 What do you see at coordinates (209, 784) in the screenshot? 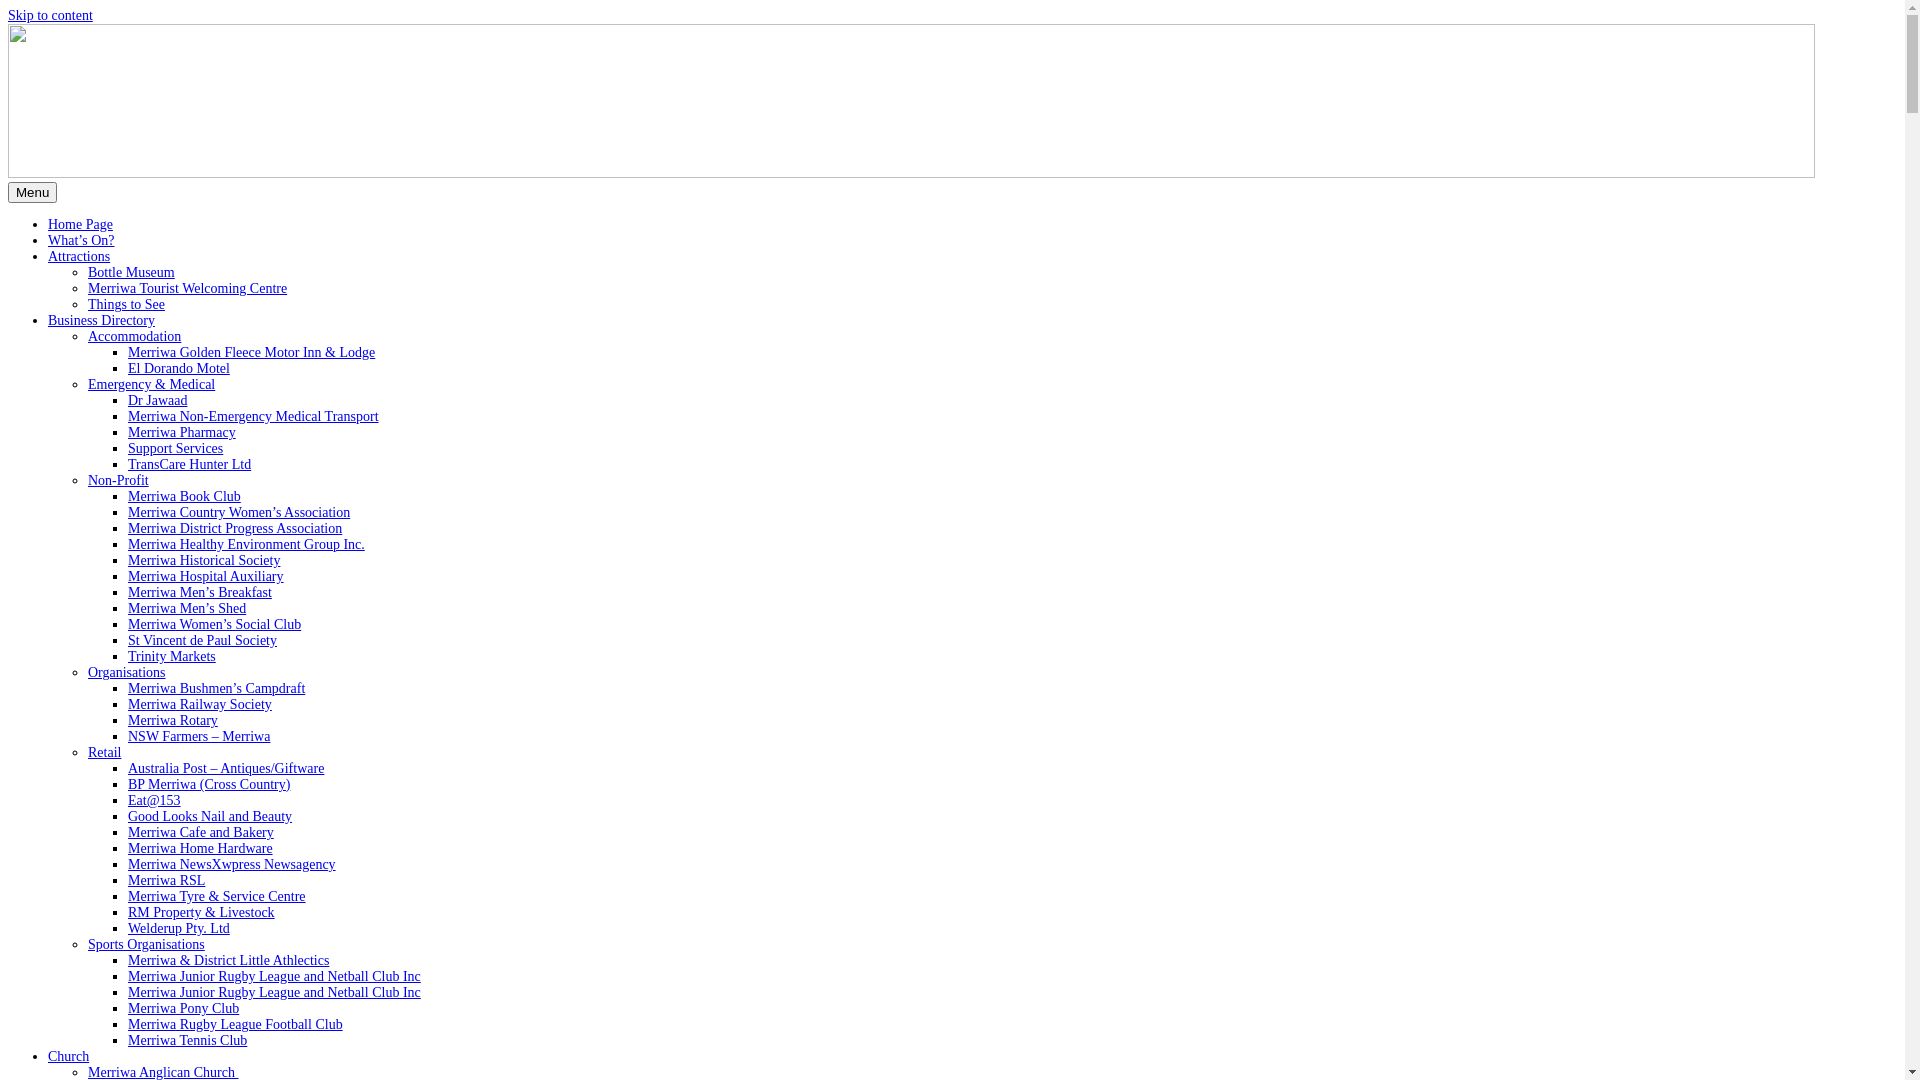
I see `BP Merriwa (Cross Country)` at bounding box center [209, 784].